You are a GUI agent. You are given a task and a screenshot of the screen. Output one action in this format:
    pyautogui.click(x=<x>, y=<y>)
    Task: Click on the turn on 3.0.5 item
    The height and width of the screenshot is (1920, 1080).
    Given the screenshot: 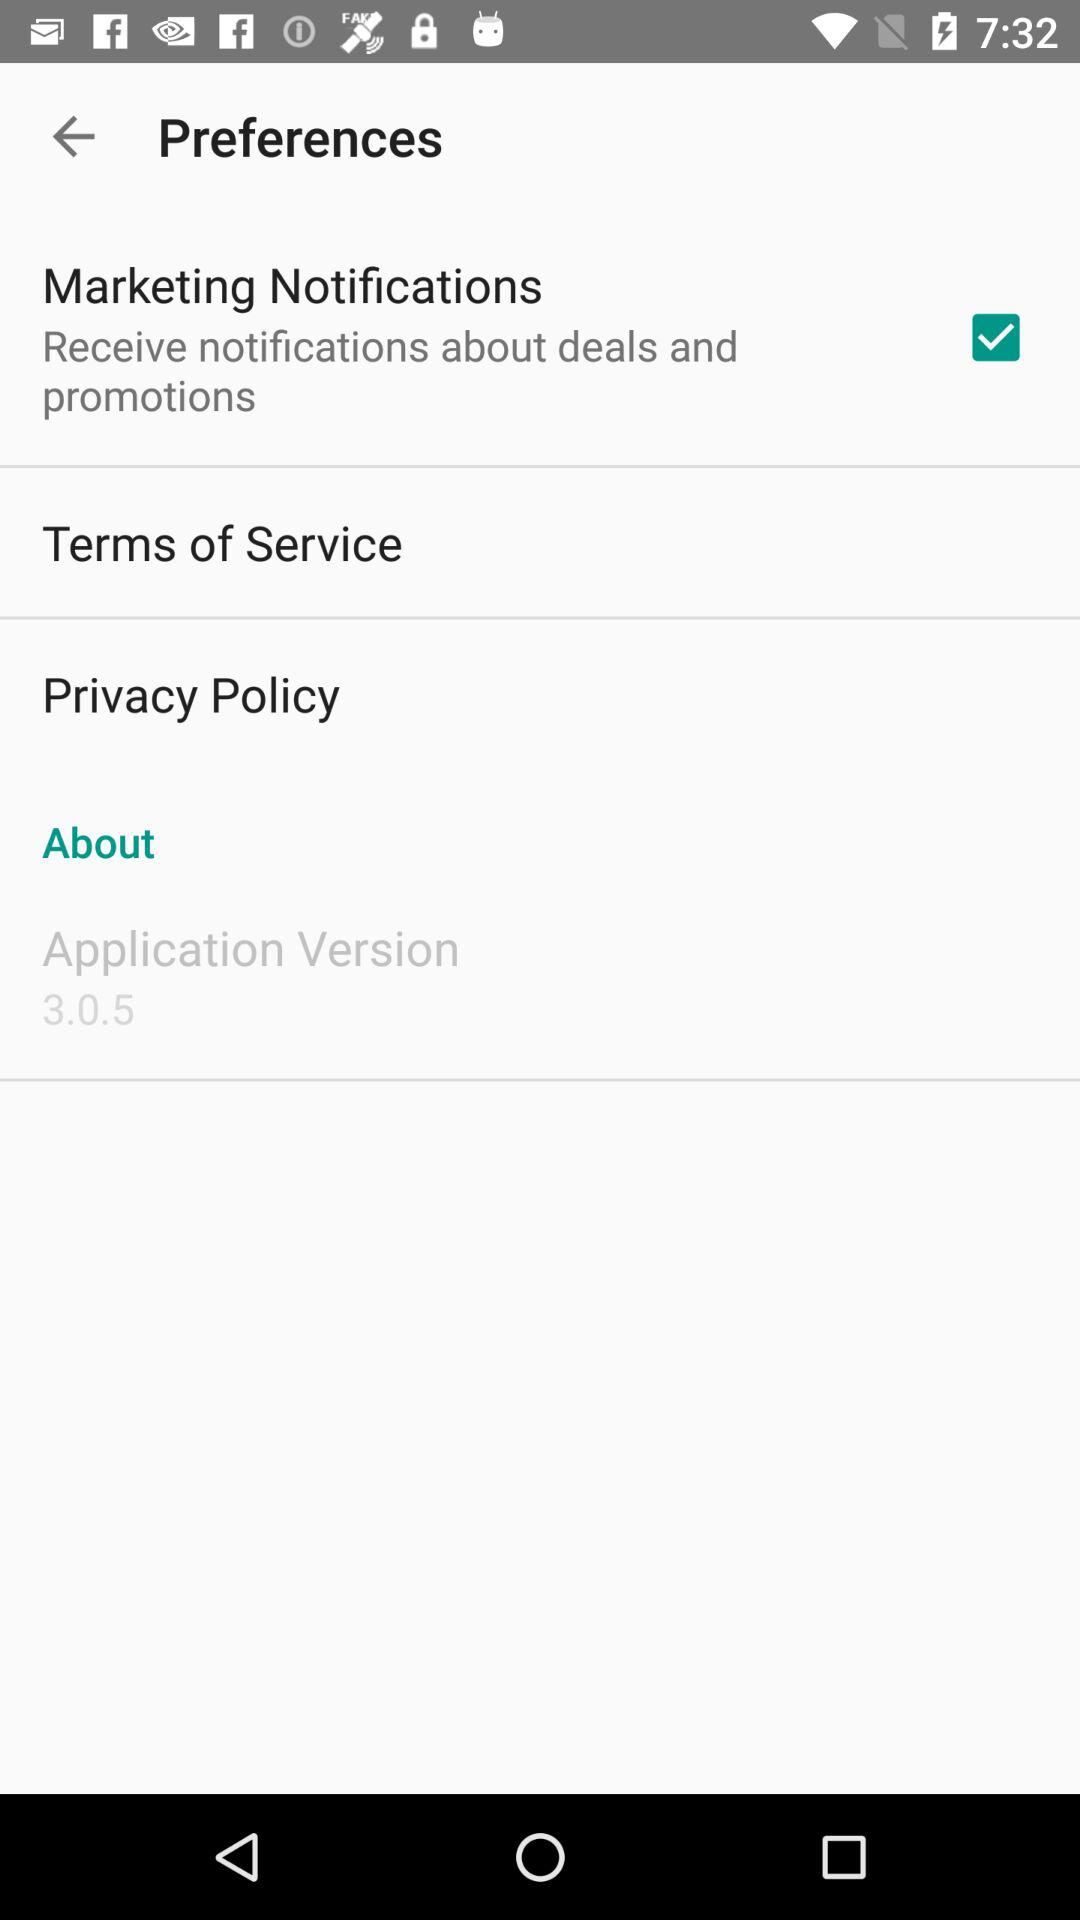 What is the action you would take?
    pyautogui.click(x=88, y=1008)
    